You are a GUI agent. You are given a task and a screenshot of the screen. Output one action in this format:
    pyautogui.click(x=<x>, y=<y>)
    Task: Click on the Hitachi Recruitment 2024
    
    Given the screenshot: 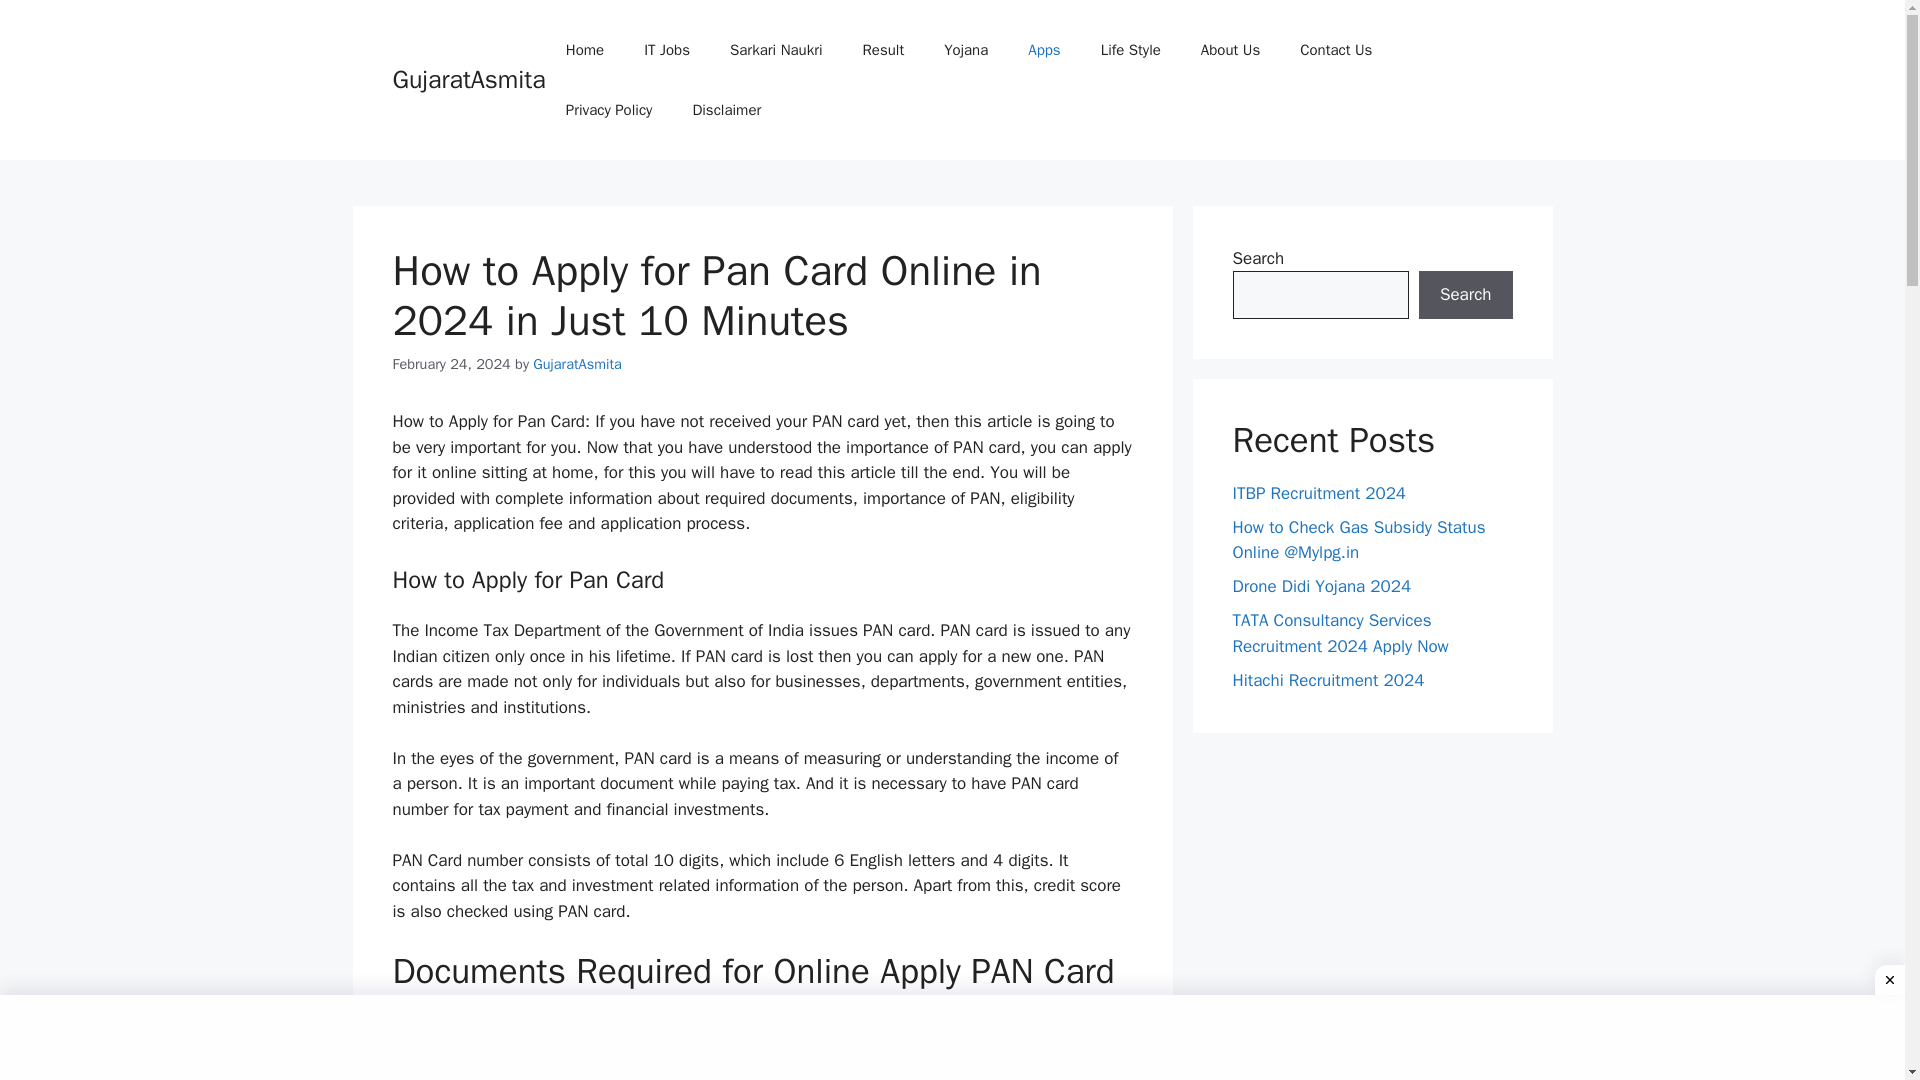 What is the action you would take?
    pyautogui.click(x=1328, y=680)
    